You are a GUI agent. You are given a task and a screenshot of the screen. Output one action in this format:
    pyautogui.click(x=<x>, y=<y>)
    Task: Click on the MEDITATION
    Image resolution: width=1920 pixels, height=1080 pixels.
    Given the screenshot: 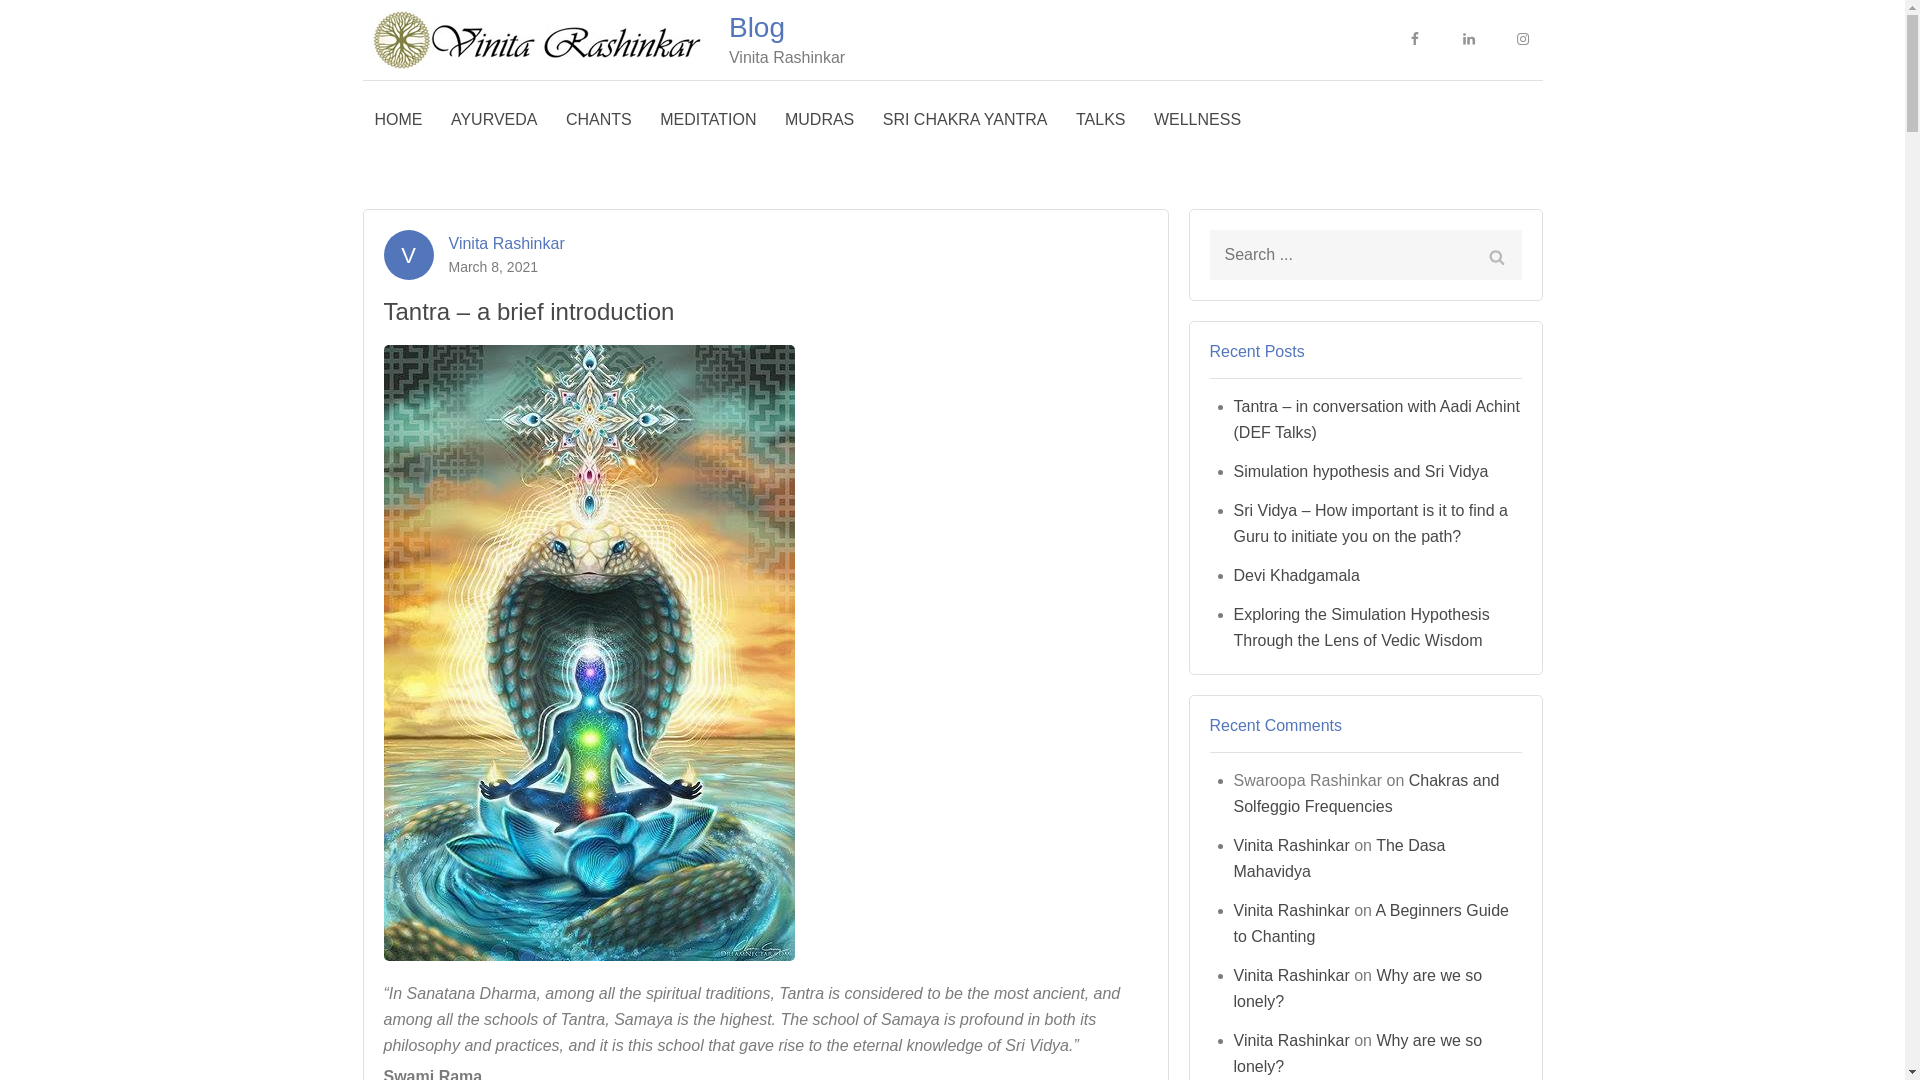 What is the action you would take?
    pyautogui.click(x=708, y=120)
    